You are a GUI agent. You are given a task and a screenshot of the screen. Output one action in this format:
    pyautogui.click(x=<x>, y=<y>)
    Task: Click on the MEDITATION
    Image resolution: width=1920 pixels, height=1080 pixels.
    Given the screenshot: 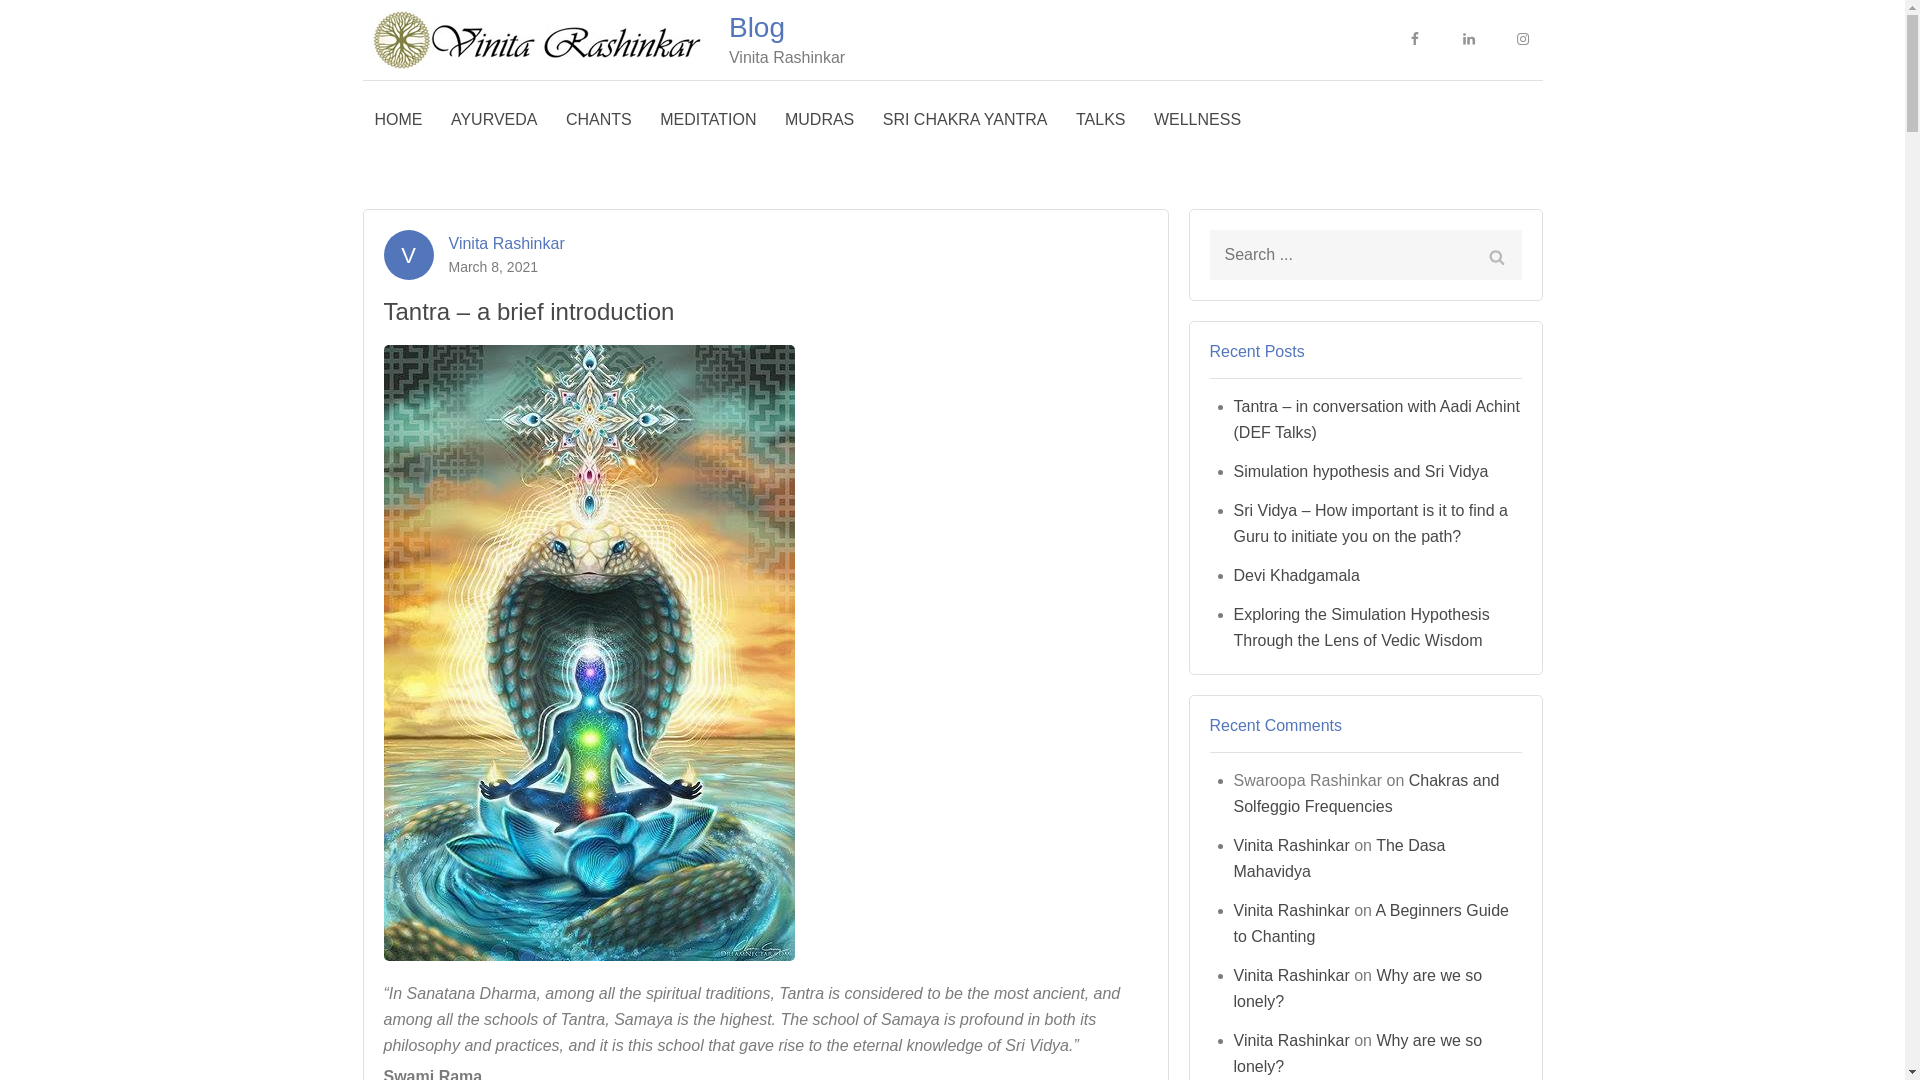 What is the action you would take?
    pyautogui.click(x=708, y=120)
    